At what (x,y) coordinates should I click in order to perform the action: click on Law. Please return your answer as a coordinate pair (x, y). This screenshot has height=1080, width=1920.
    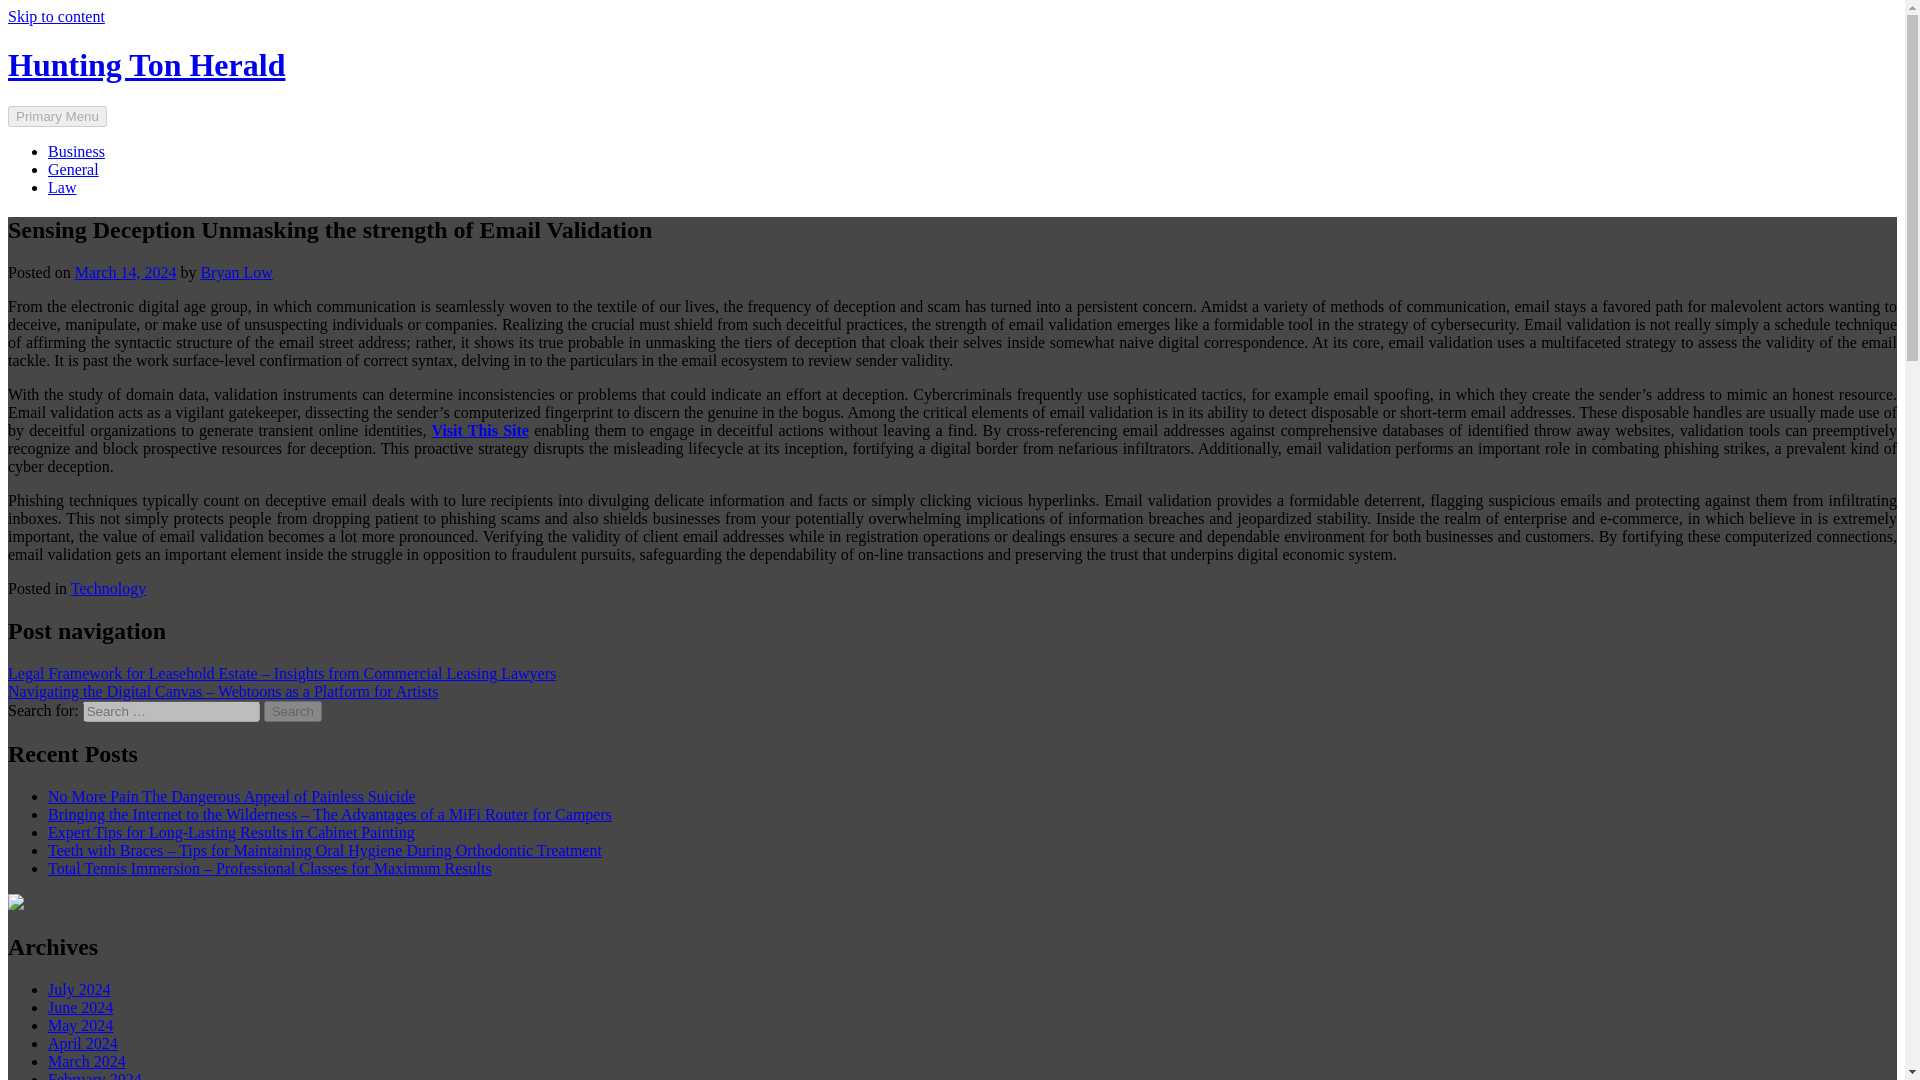
    Looking at the image, I should click on (62, 187).